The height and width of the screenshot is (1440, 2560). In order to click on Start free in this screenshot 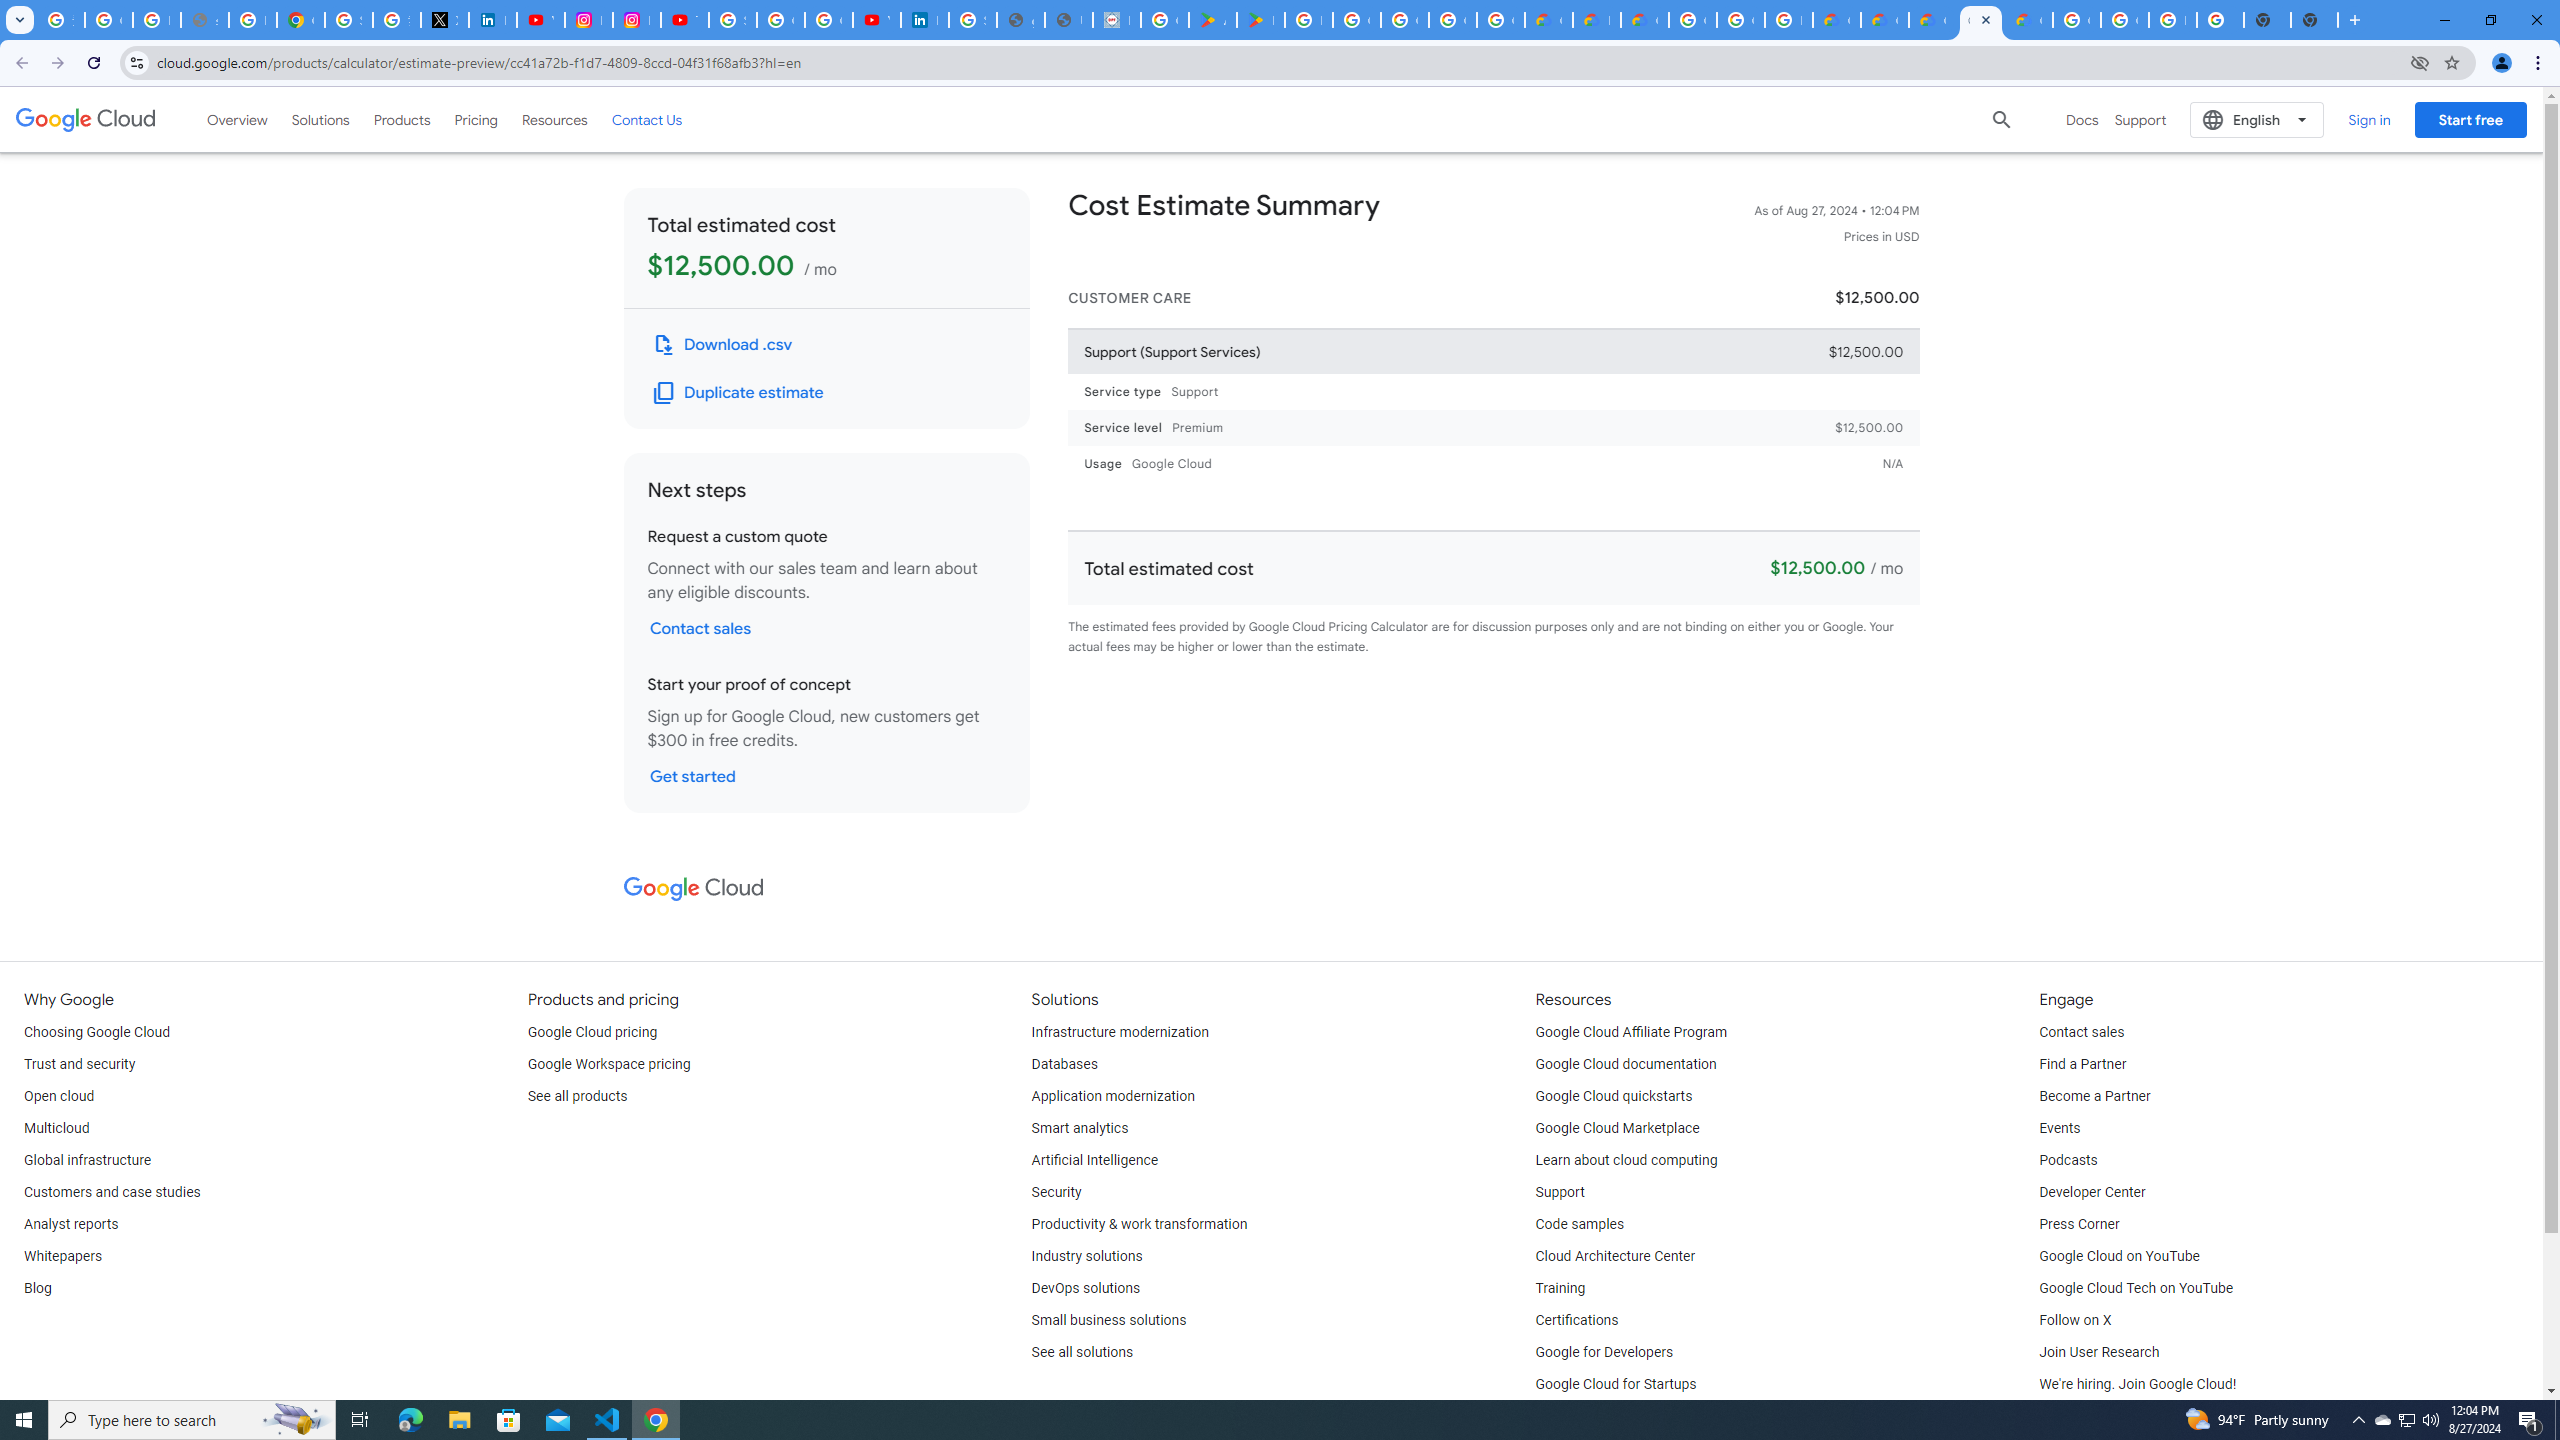, I will do `click(2470, 119)`.